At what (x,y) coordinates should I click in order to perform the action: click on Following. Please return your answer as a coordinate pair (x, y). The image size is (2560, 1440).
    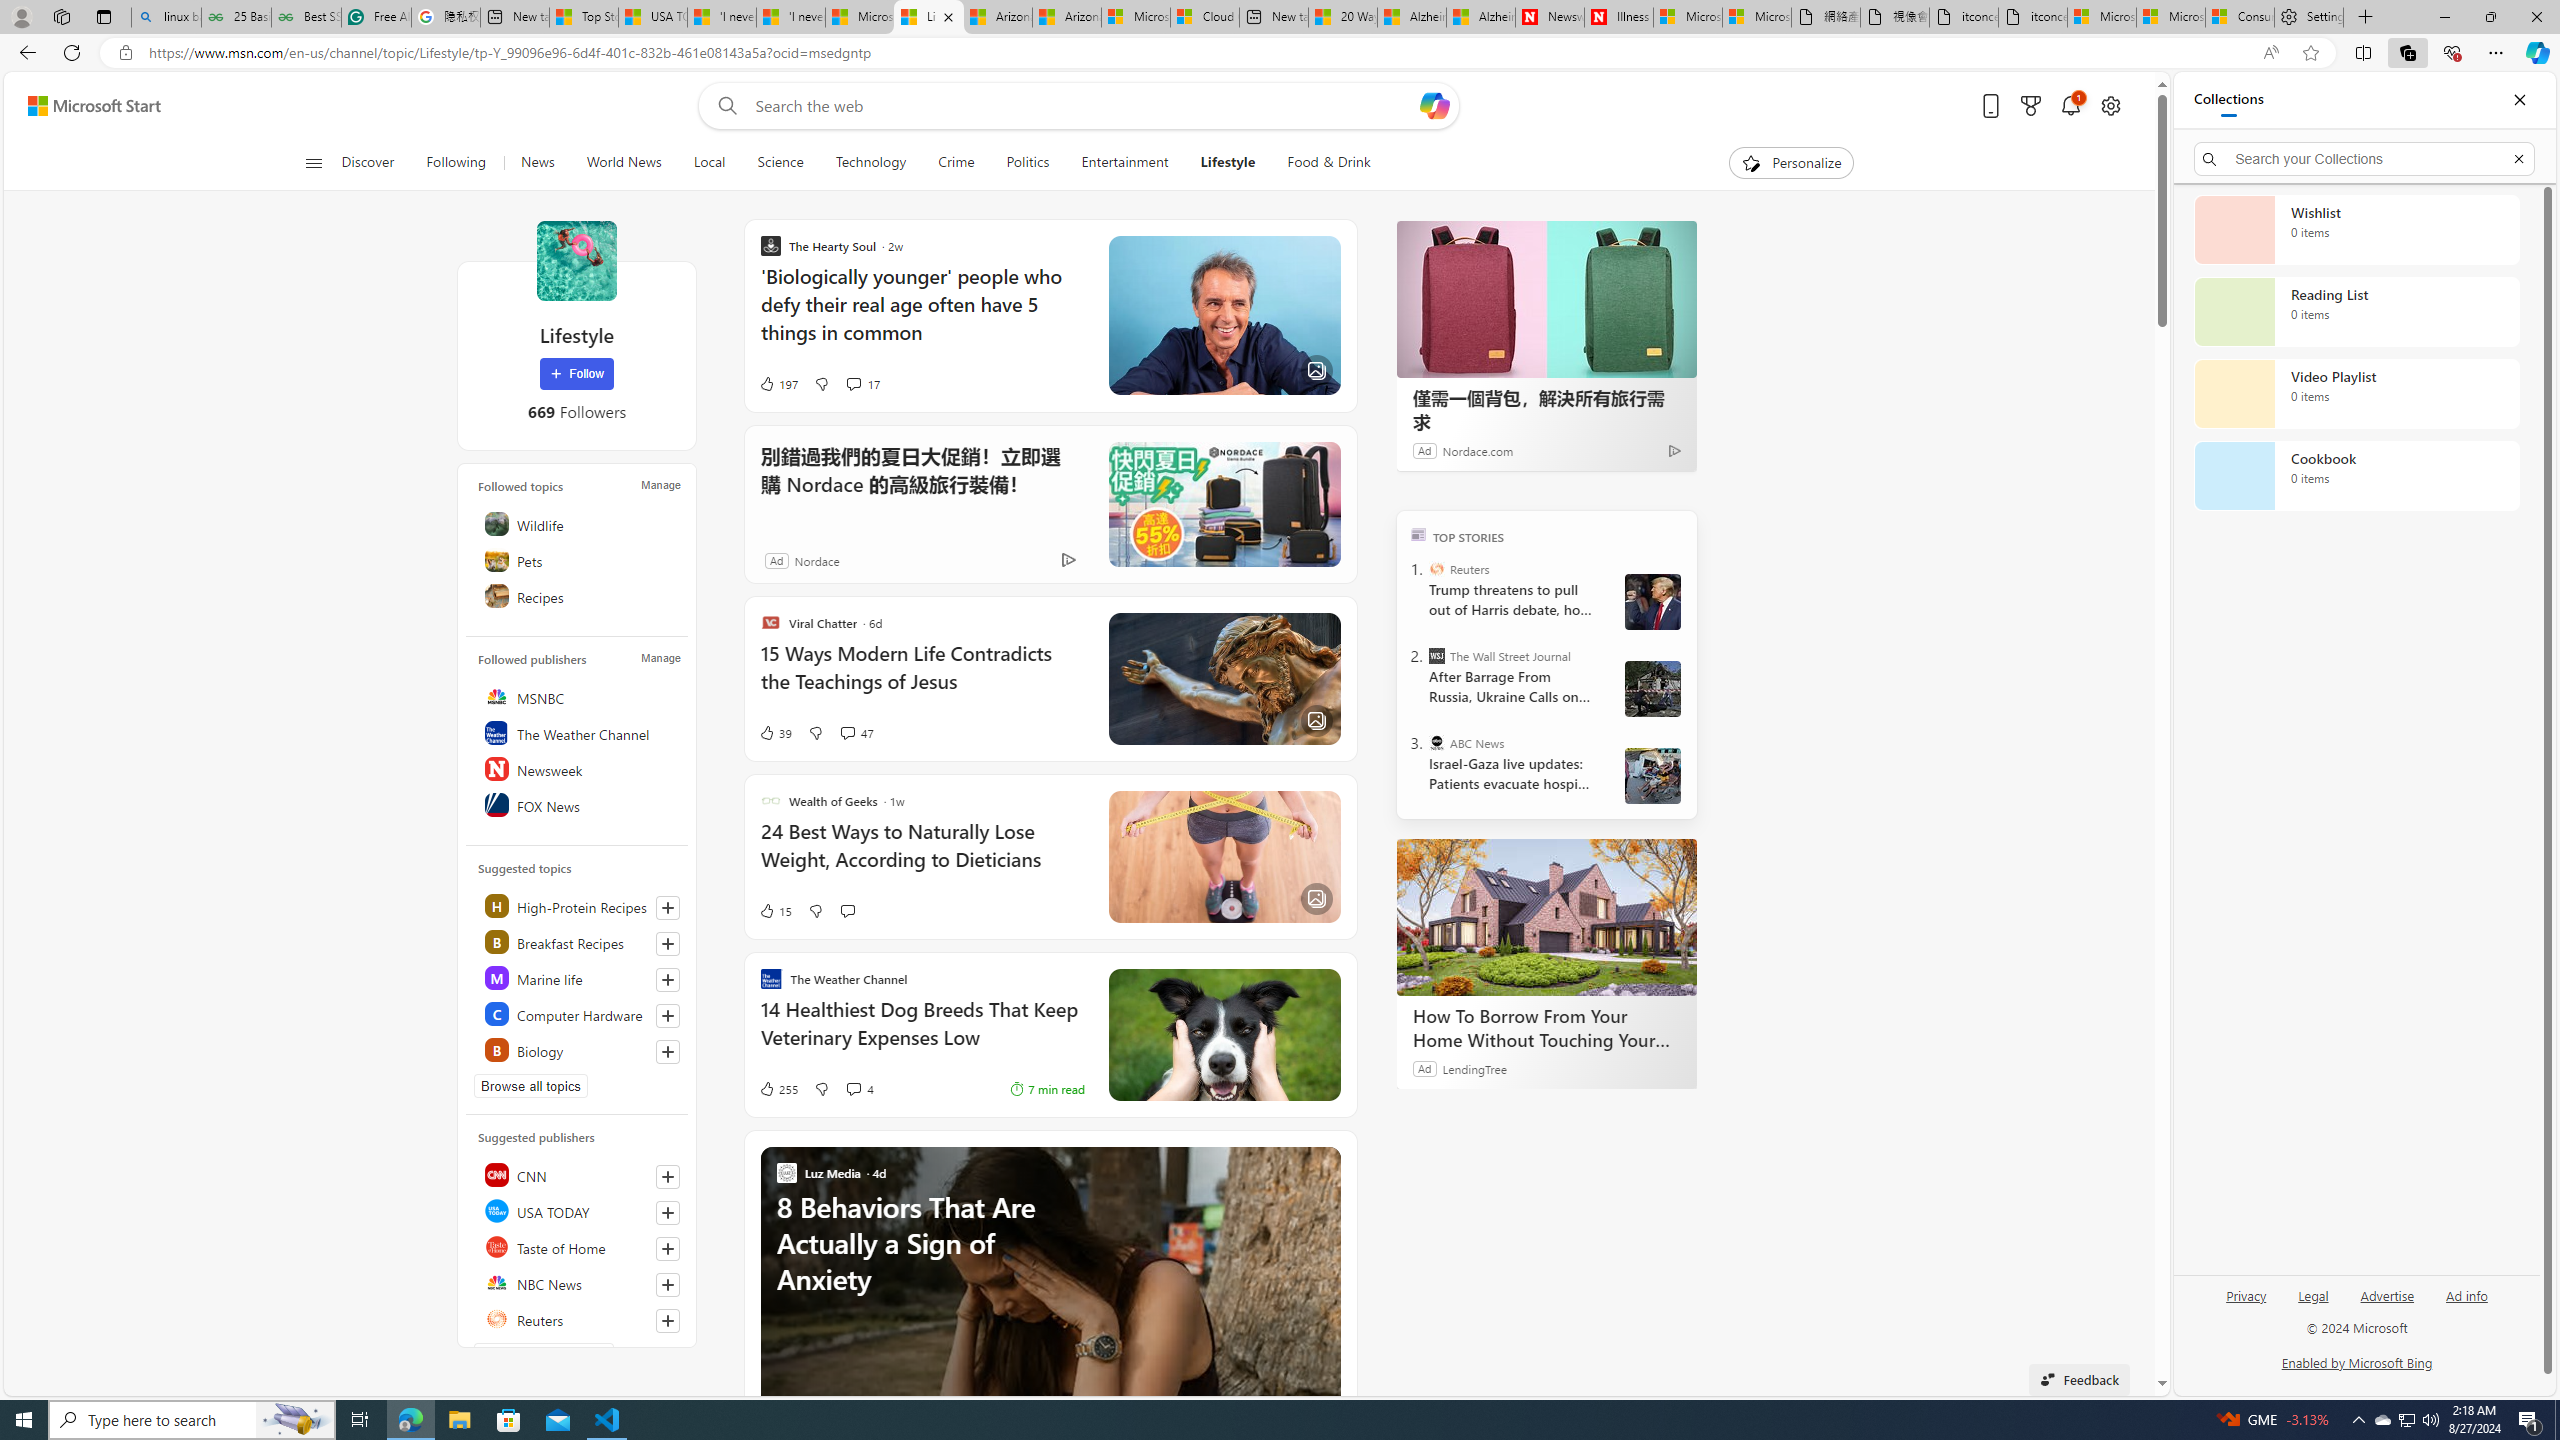
    Looking at the image, I should click on (456, 163).